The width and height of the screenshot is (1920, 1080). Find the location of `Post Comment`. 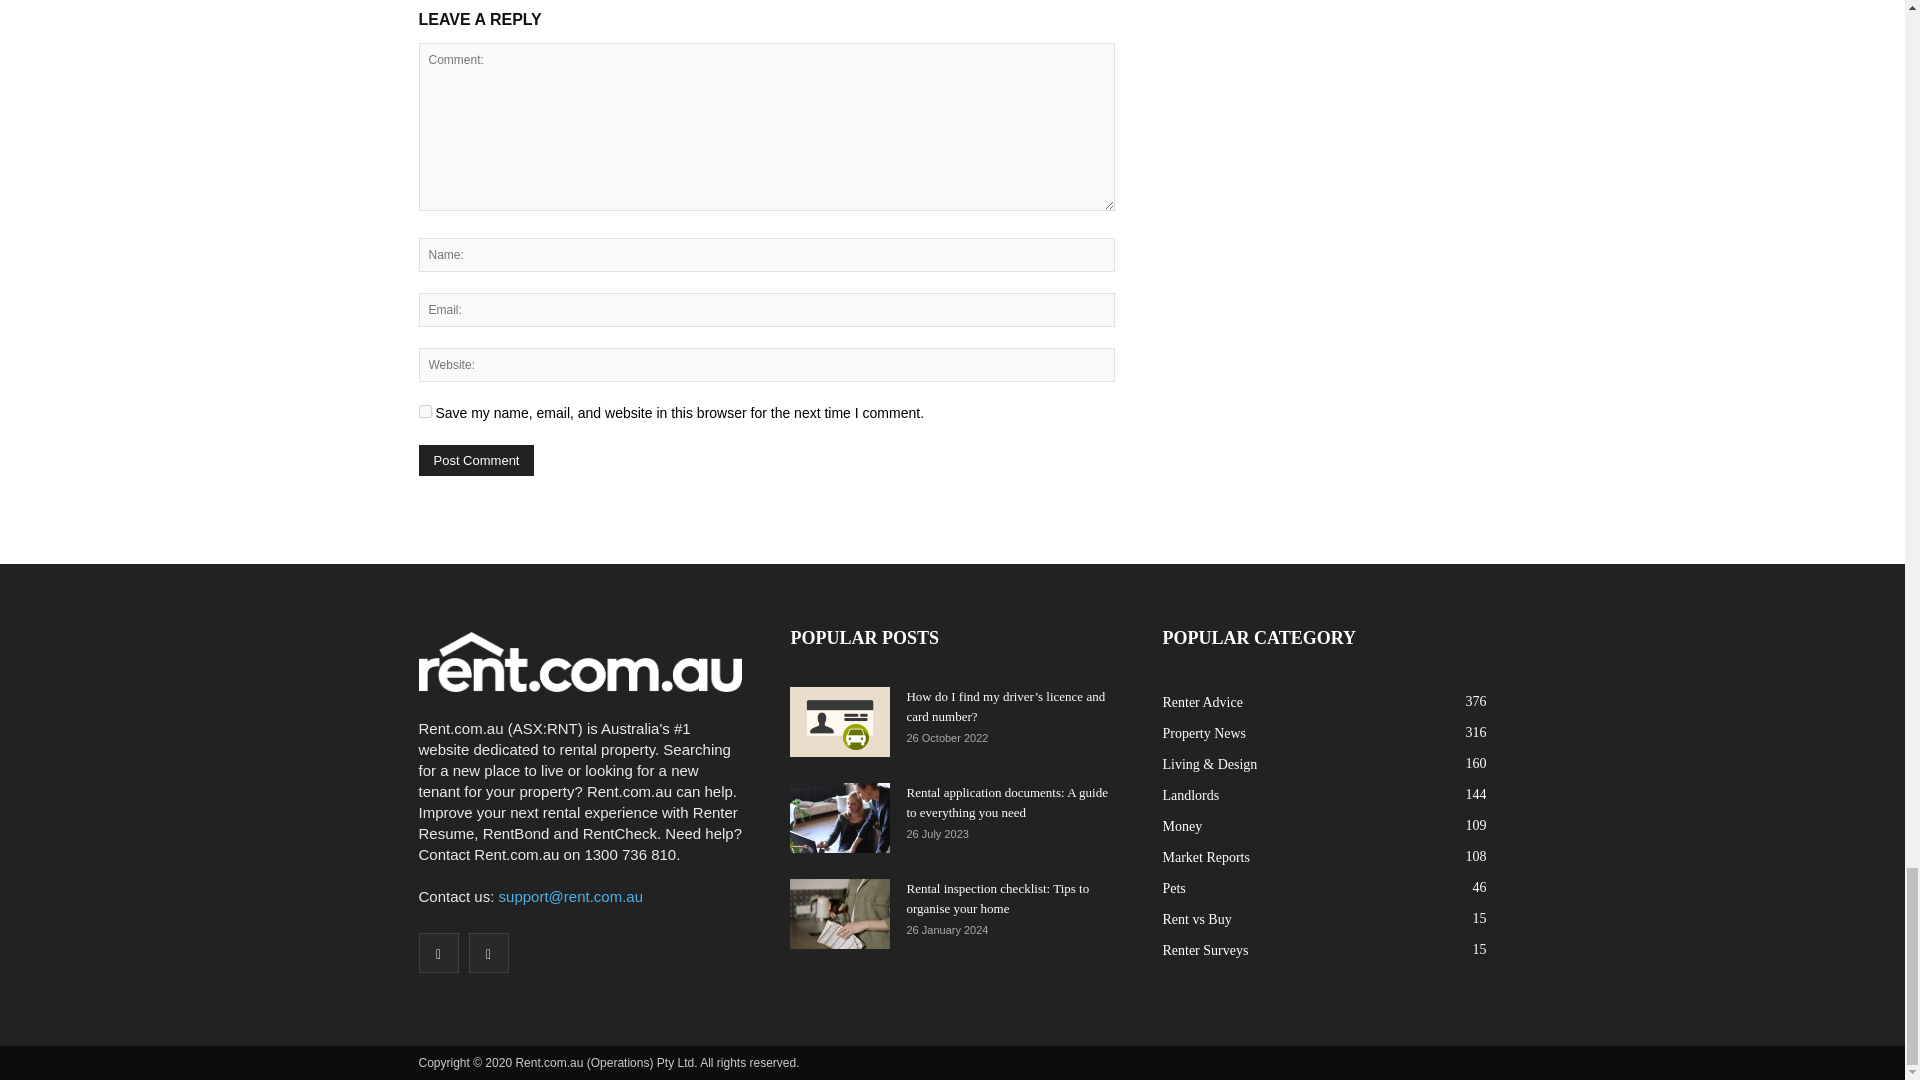

Post Comment is located at coordinates (476, 460).